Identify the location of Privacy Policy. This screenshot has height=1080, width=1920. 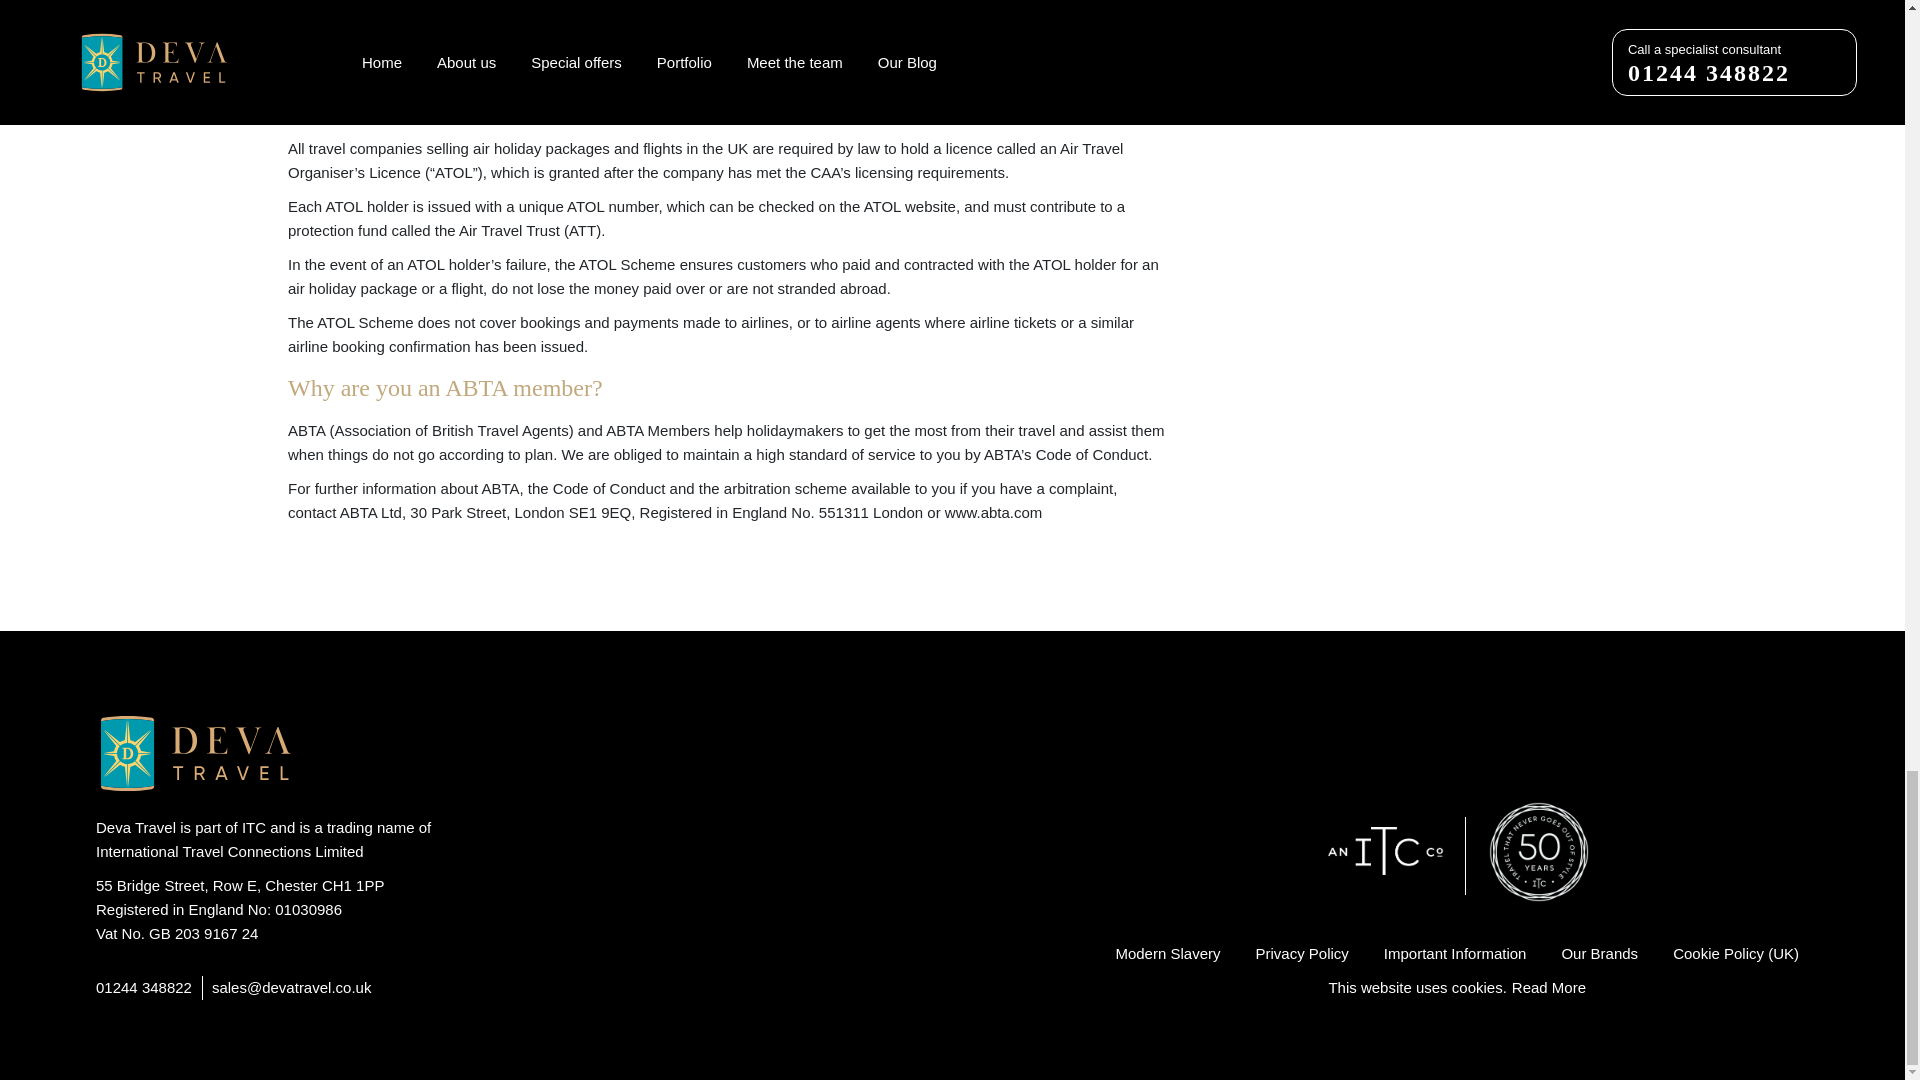
(1301, 954).